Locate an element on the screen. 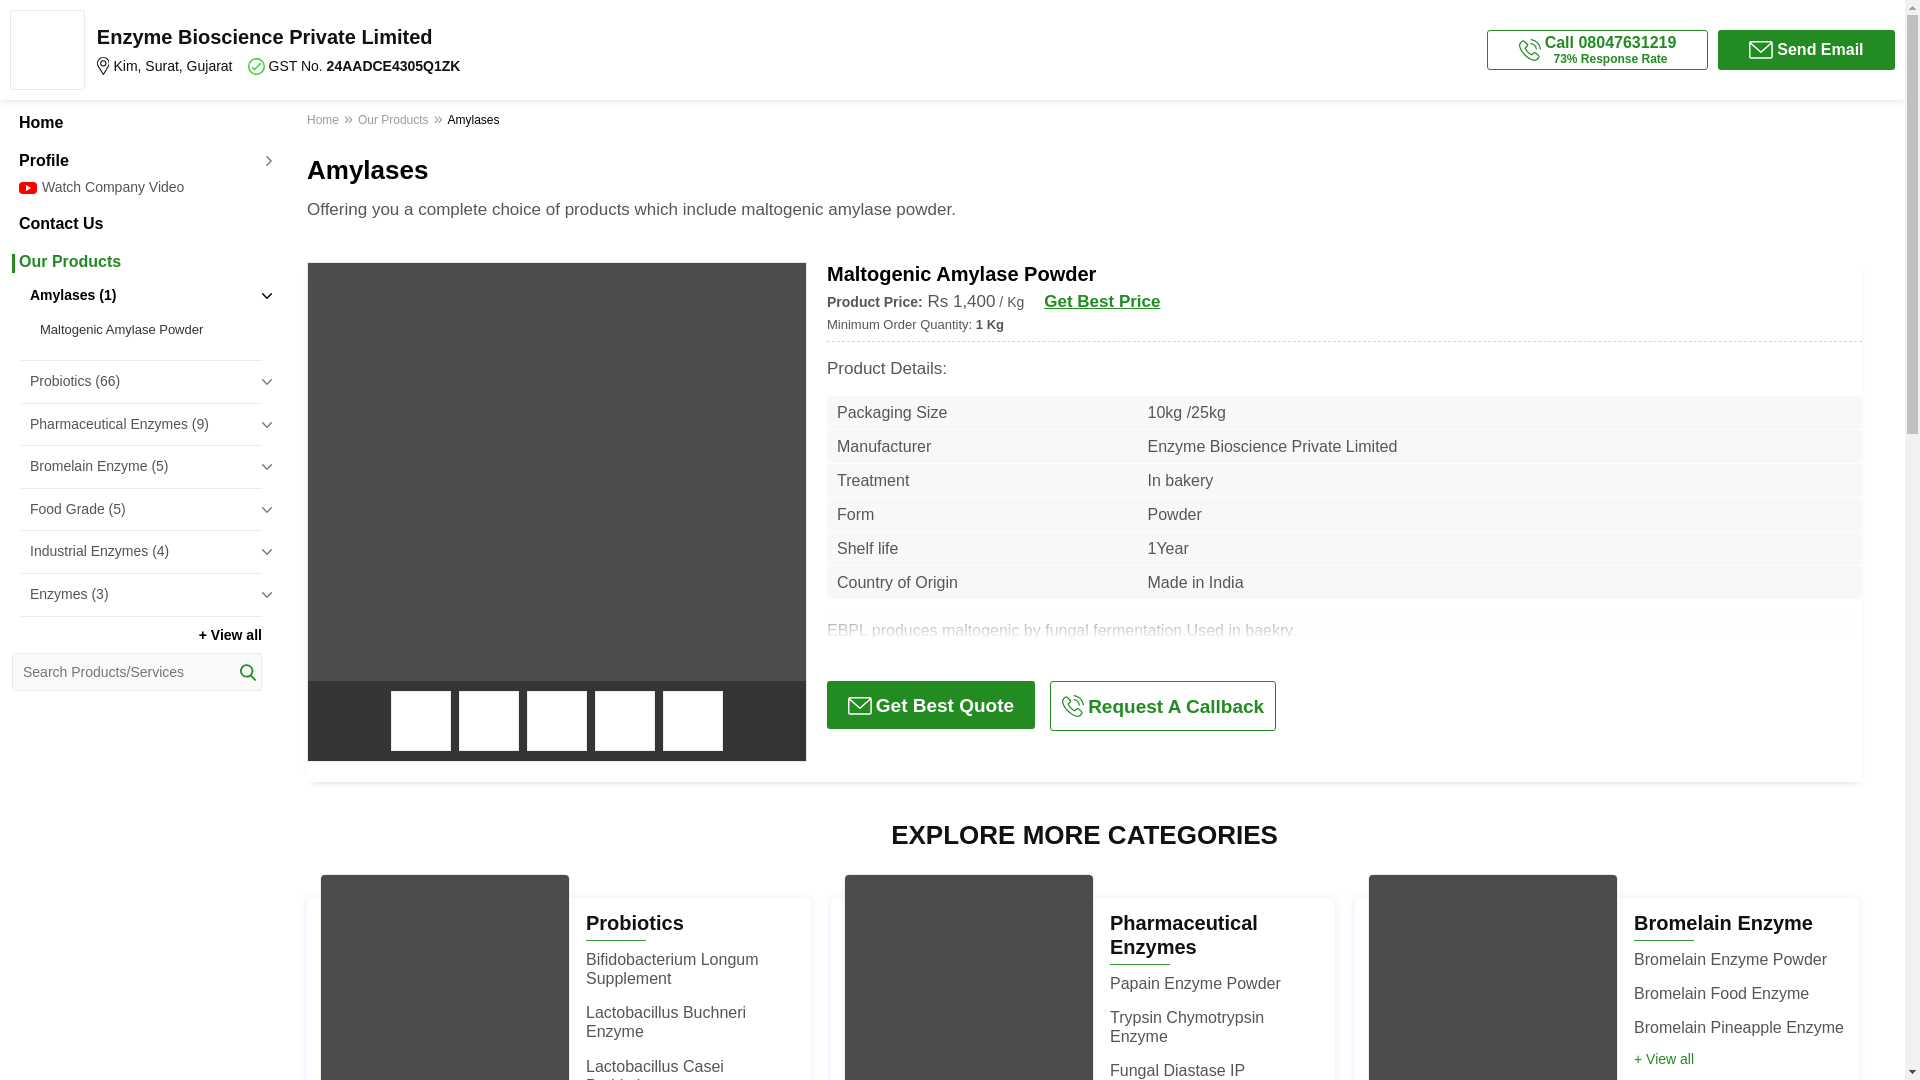 The image size is (1920, 1080). Maltogenic Amylase Powder is located at coordinates (146, 330).